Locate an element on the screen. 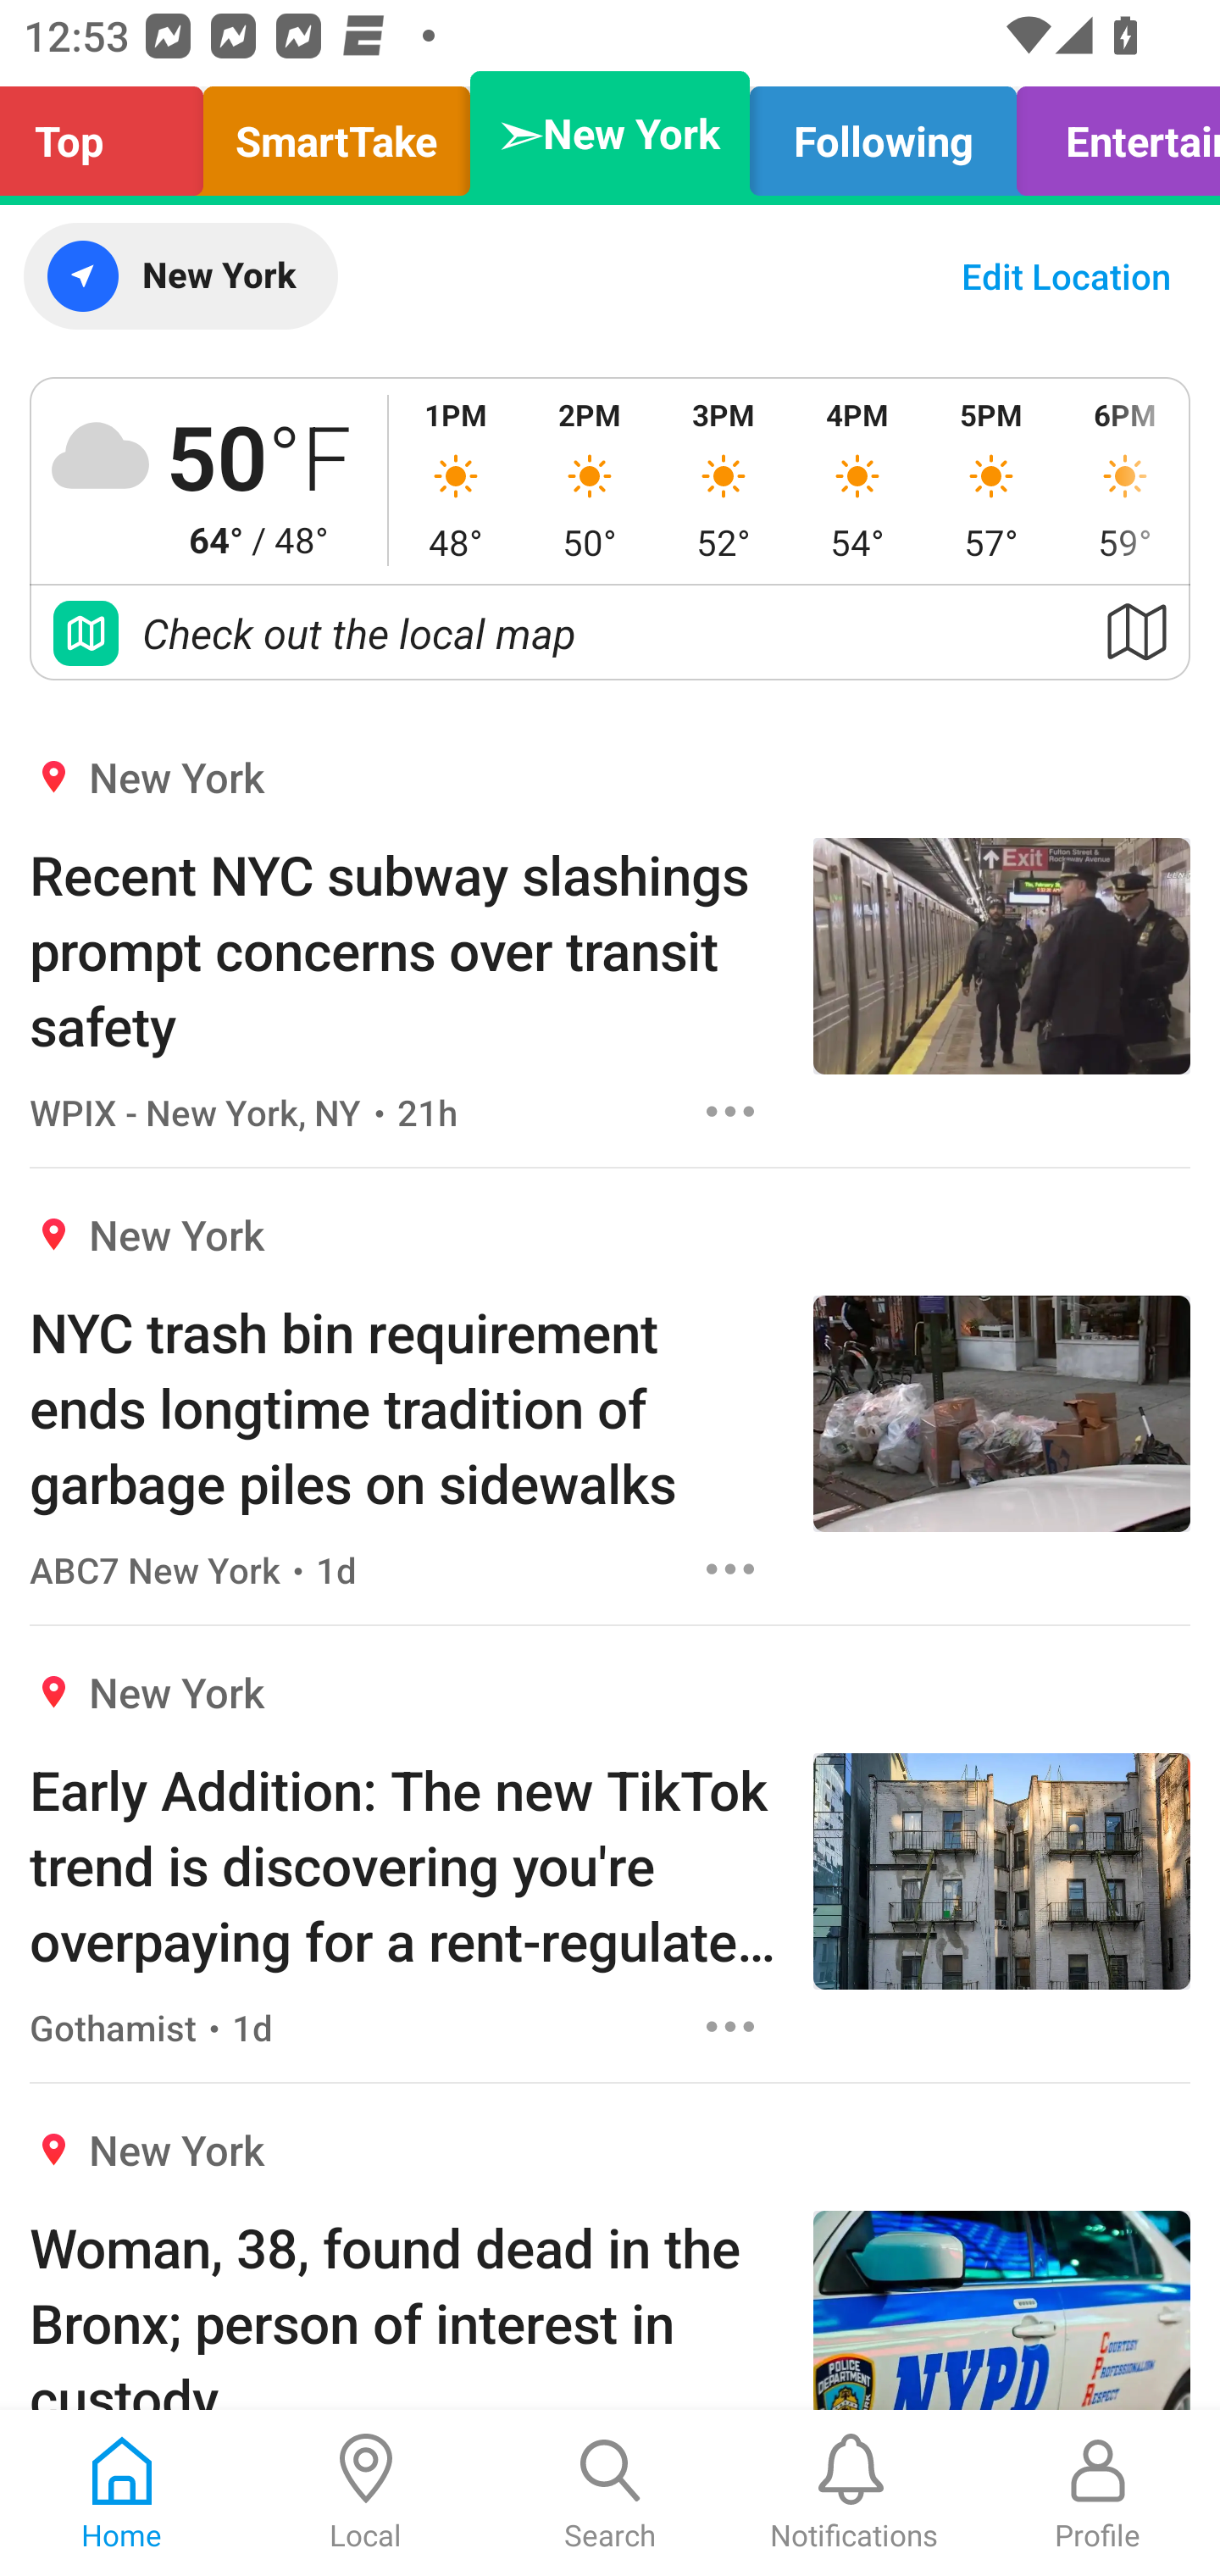  6PM 59° is located at coordinates (1123, 480).